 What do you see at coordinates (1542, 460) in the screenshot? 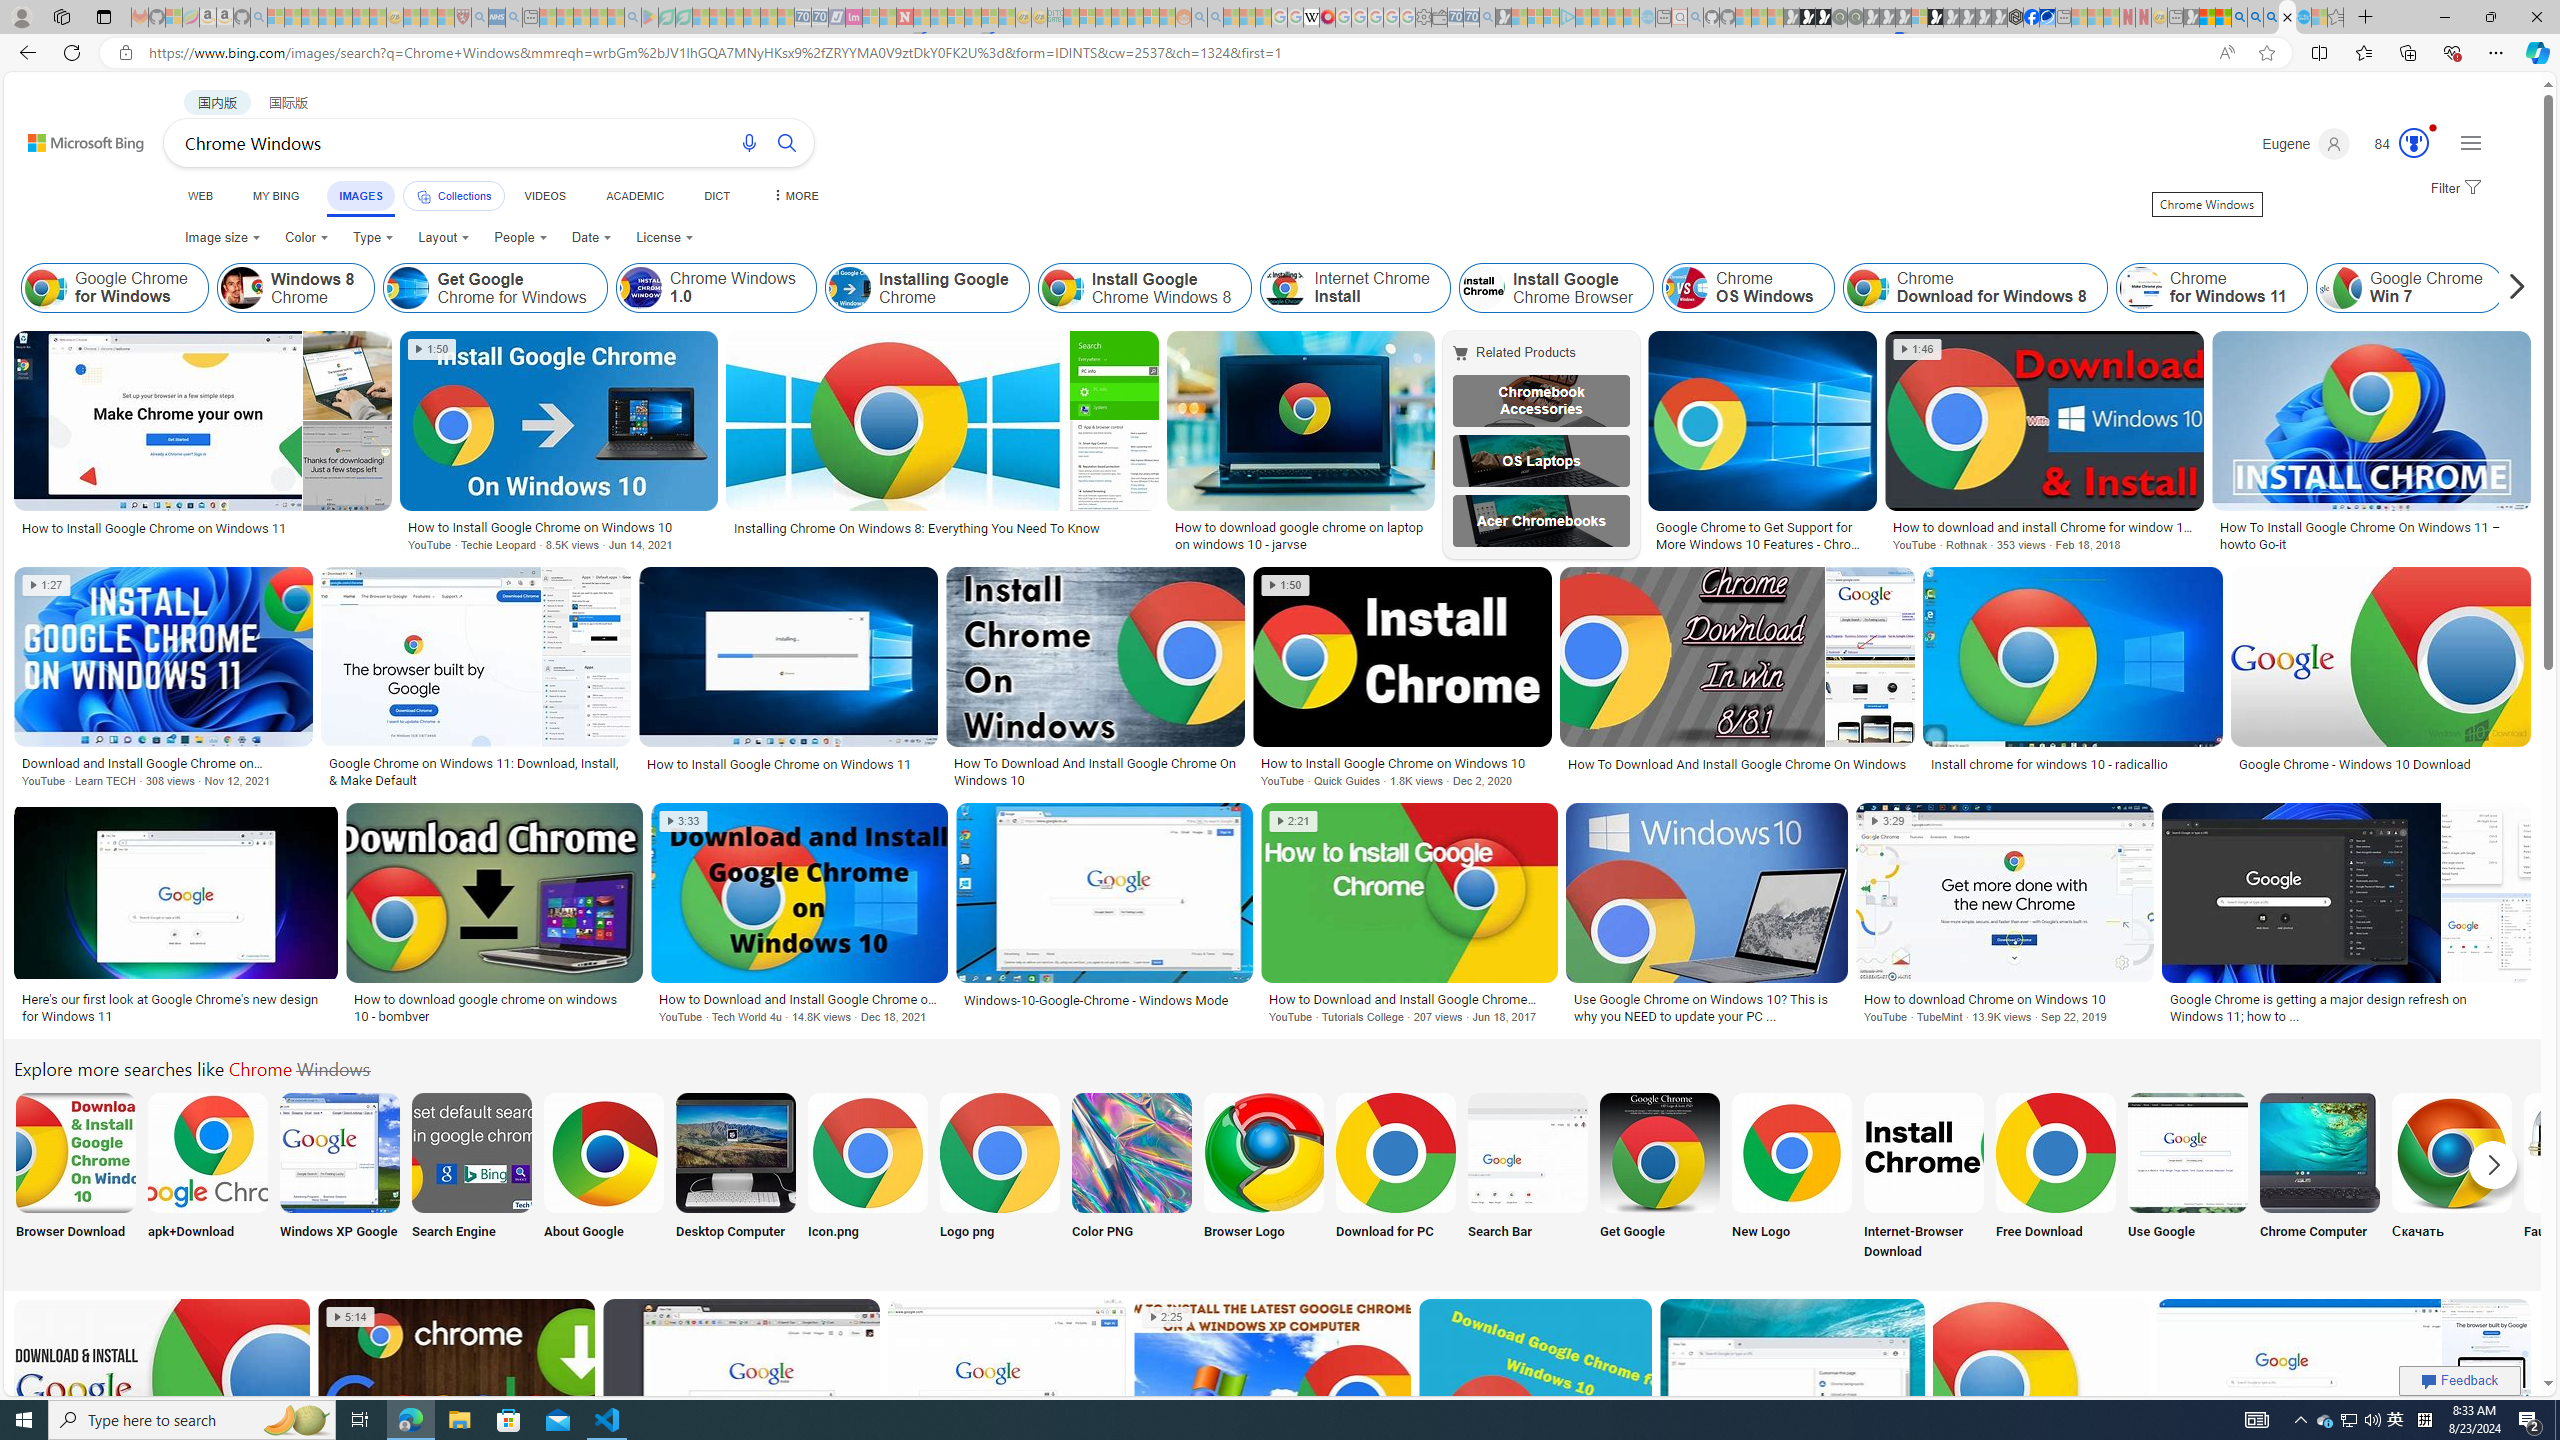
I see `OS Laptops` at bounding box center [1542, 460].